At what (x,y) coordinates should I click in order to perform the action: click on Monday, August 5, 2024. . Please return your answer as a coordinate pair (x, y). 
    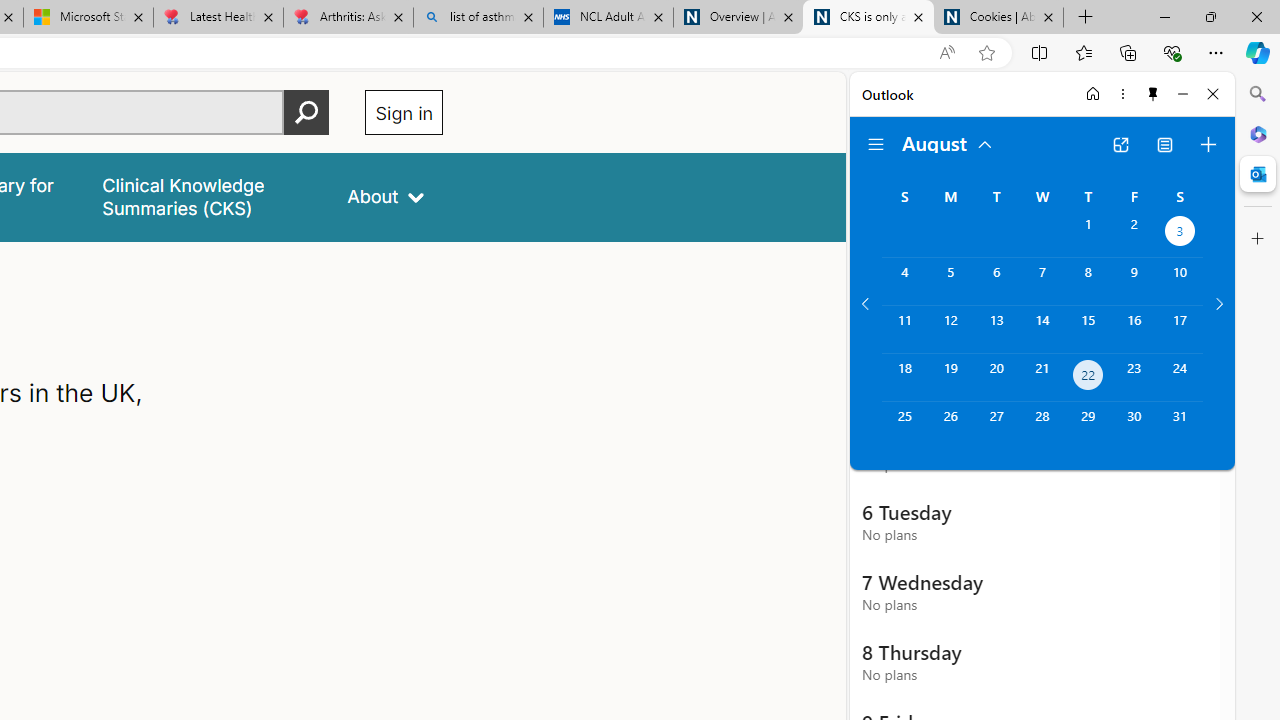
    Looking at the image, I should click on (950, 281).